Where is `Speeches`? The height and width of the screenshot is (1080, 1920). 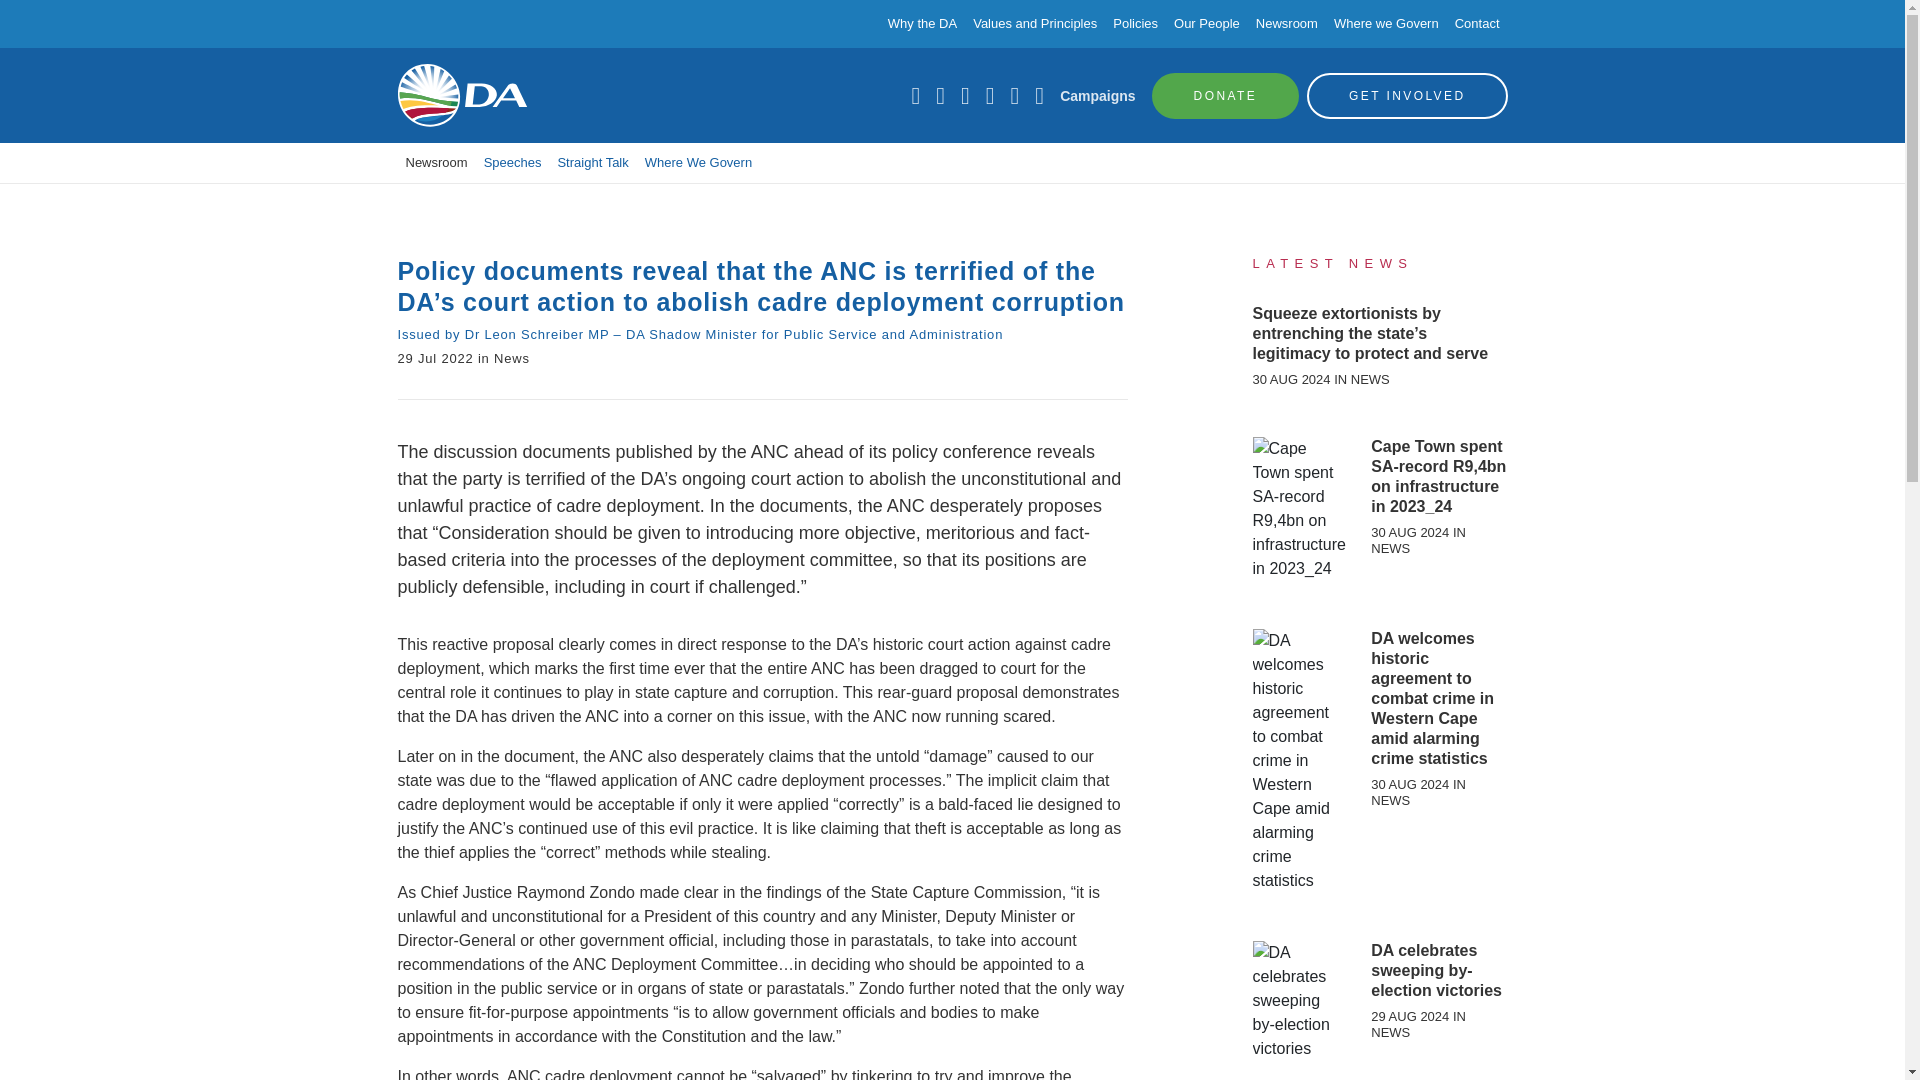 Speeches is located at coordinates (512, 162).